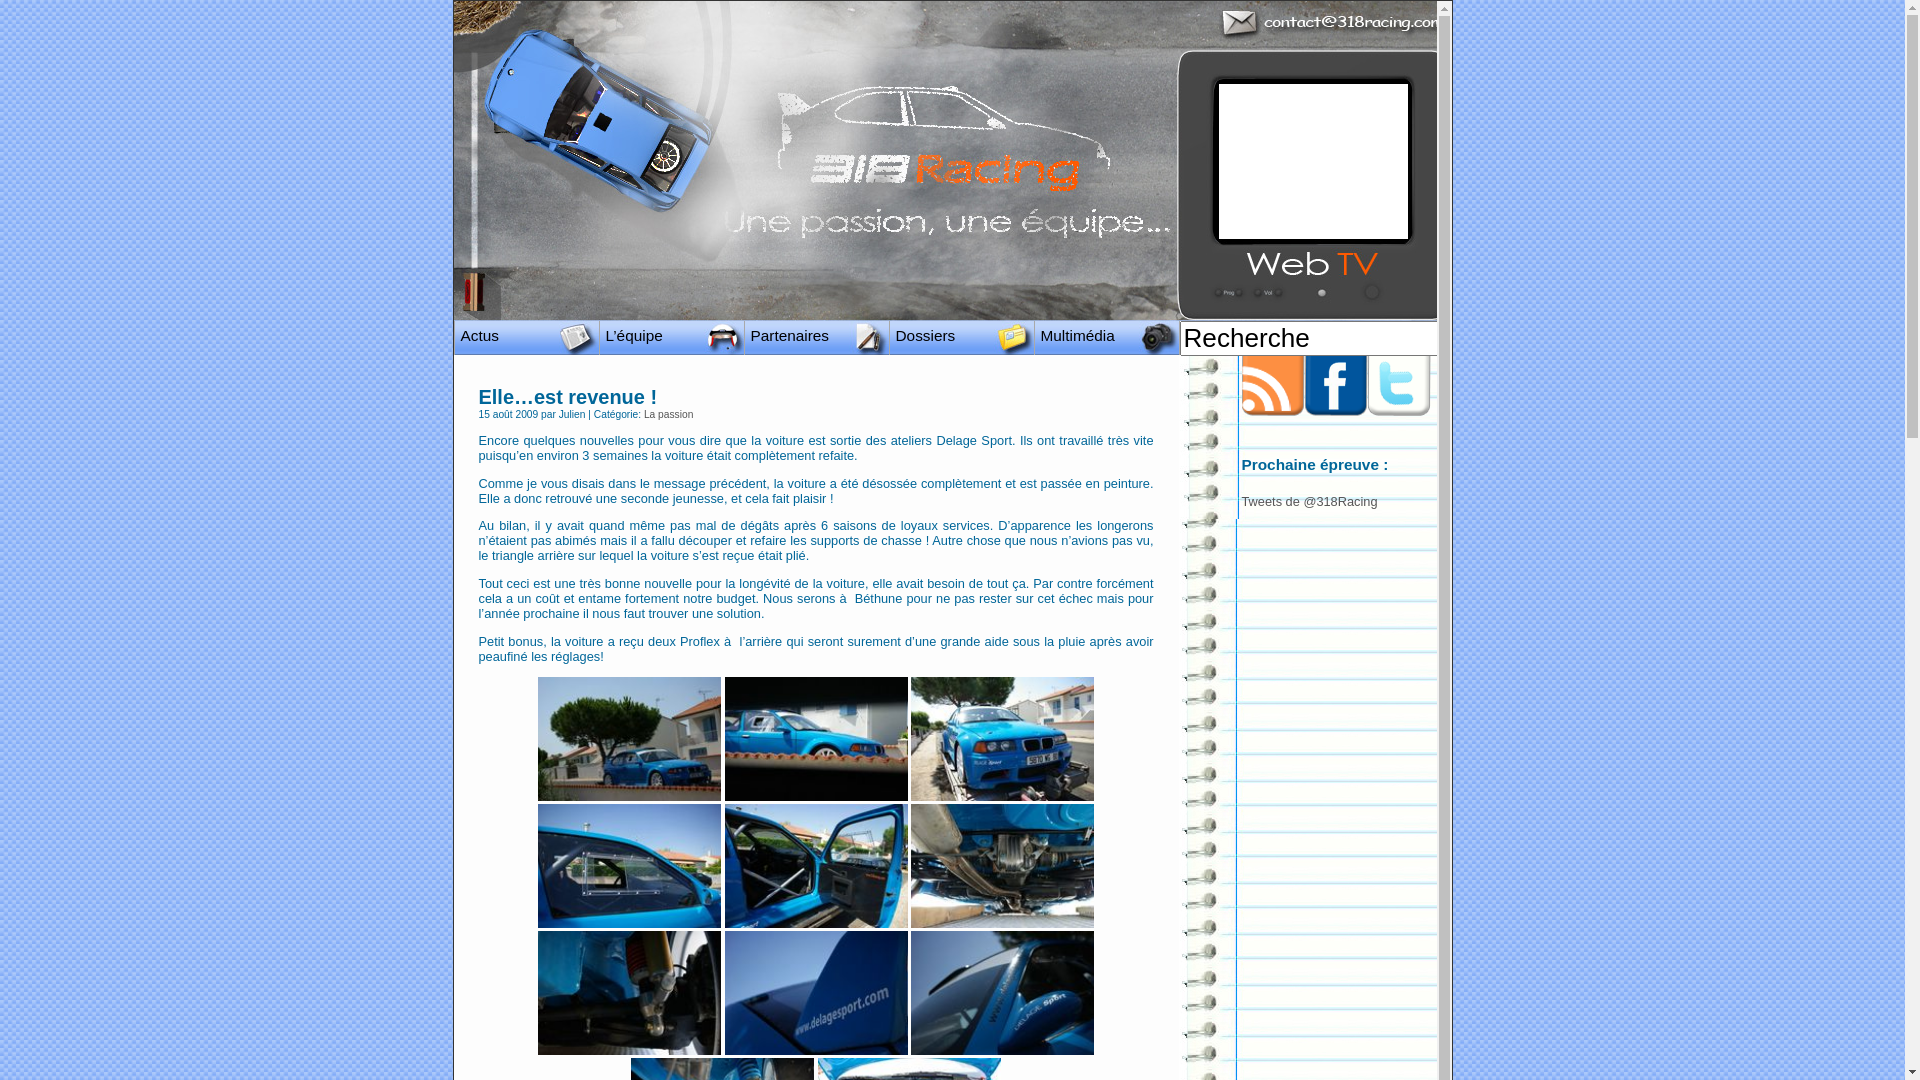 The width and height of the screenshot is (1920, 1080). I want to click on IMGP0628, so click(1002, 866).